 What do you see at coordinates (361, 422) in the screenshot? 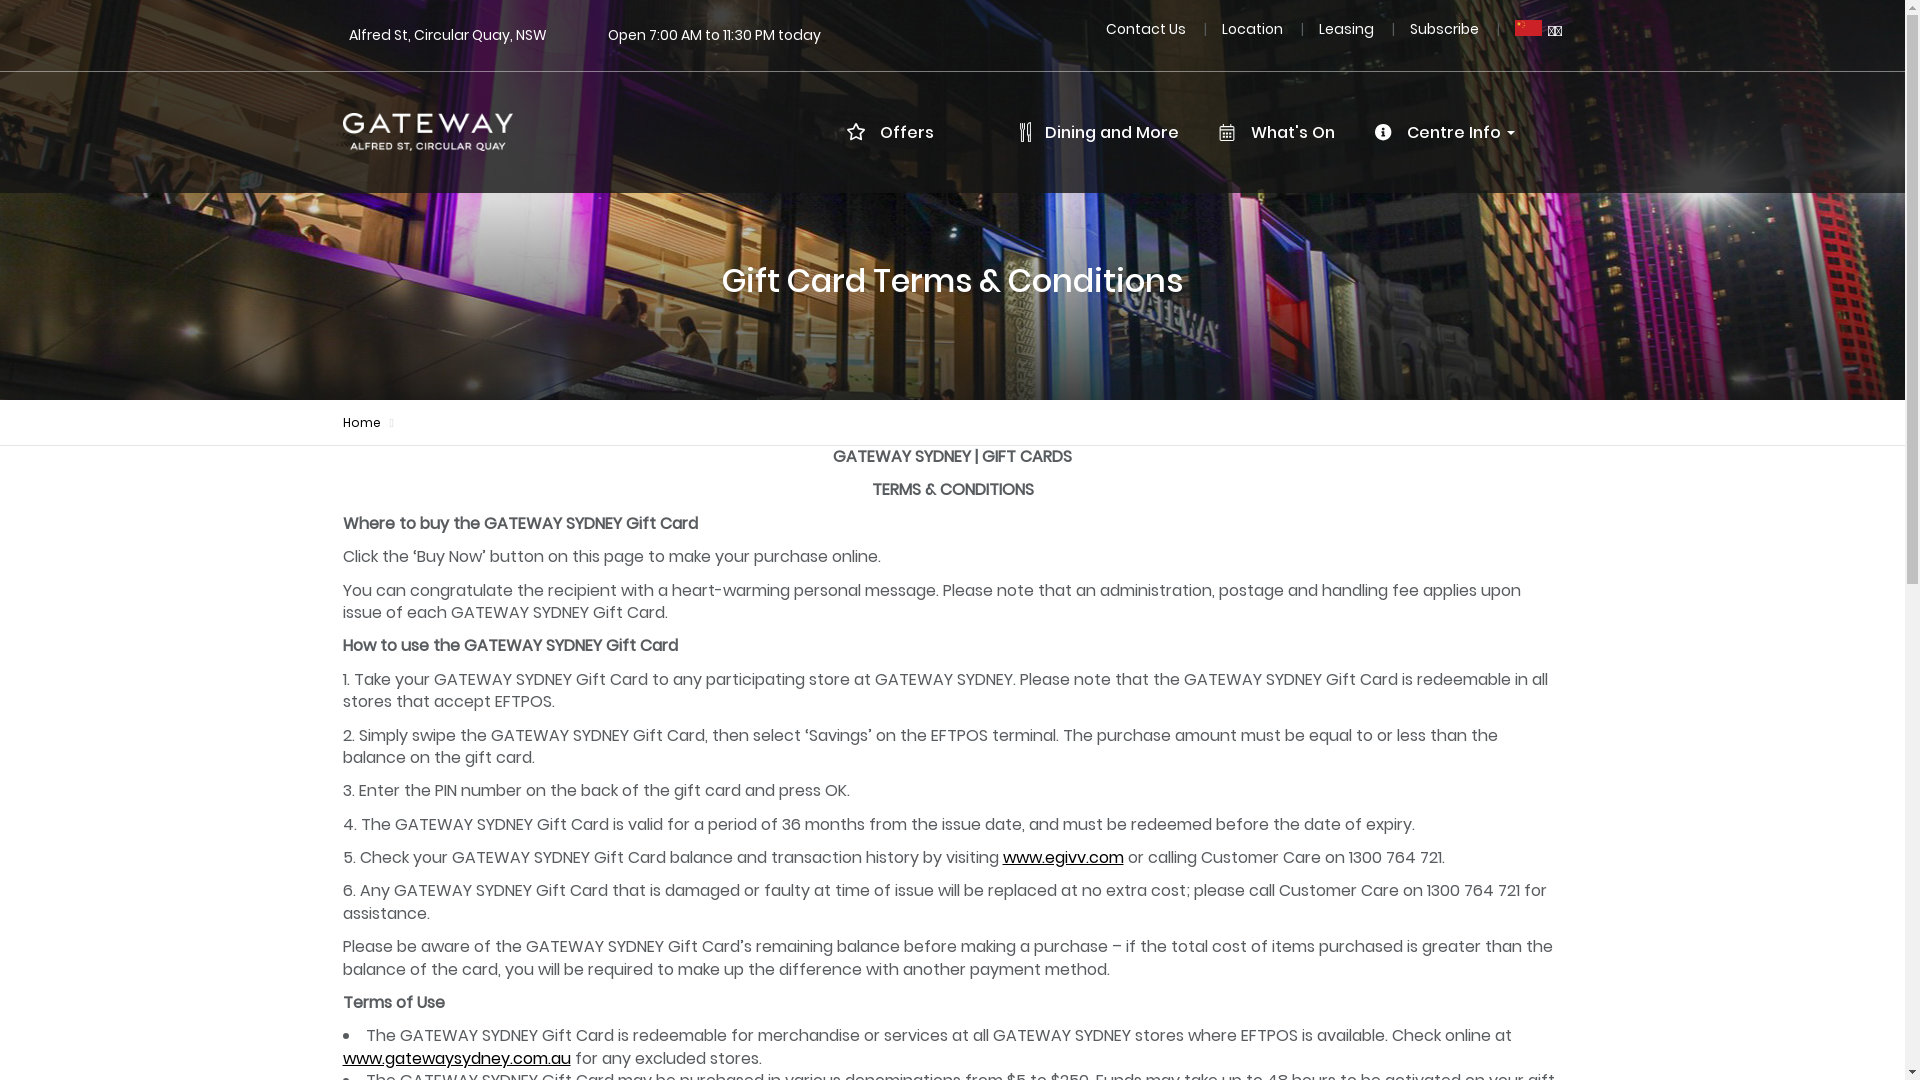
I see `Home` at bounding box center [361, 422].